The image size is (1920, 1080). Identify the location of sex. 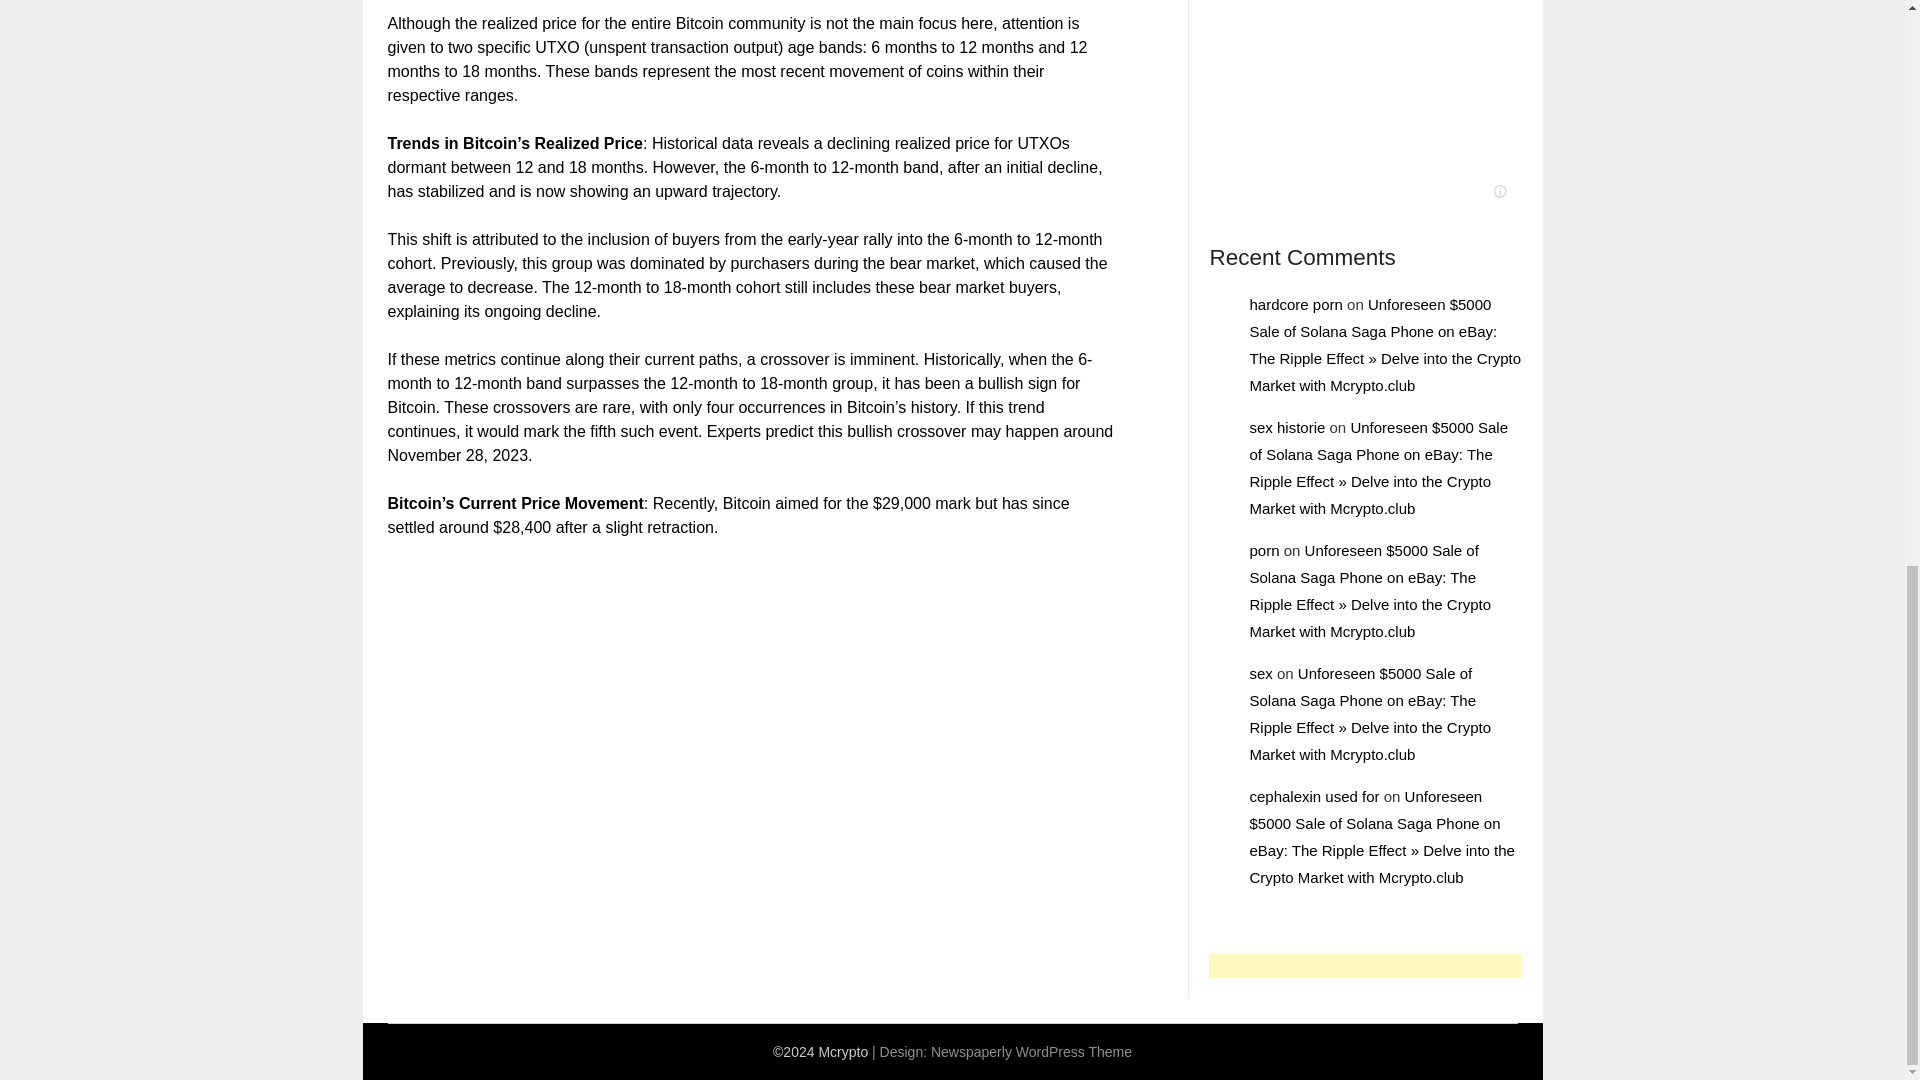
(1260, 673).